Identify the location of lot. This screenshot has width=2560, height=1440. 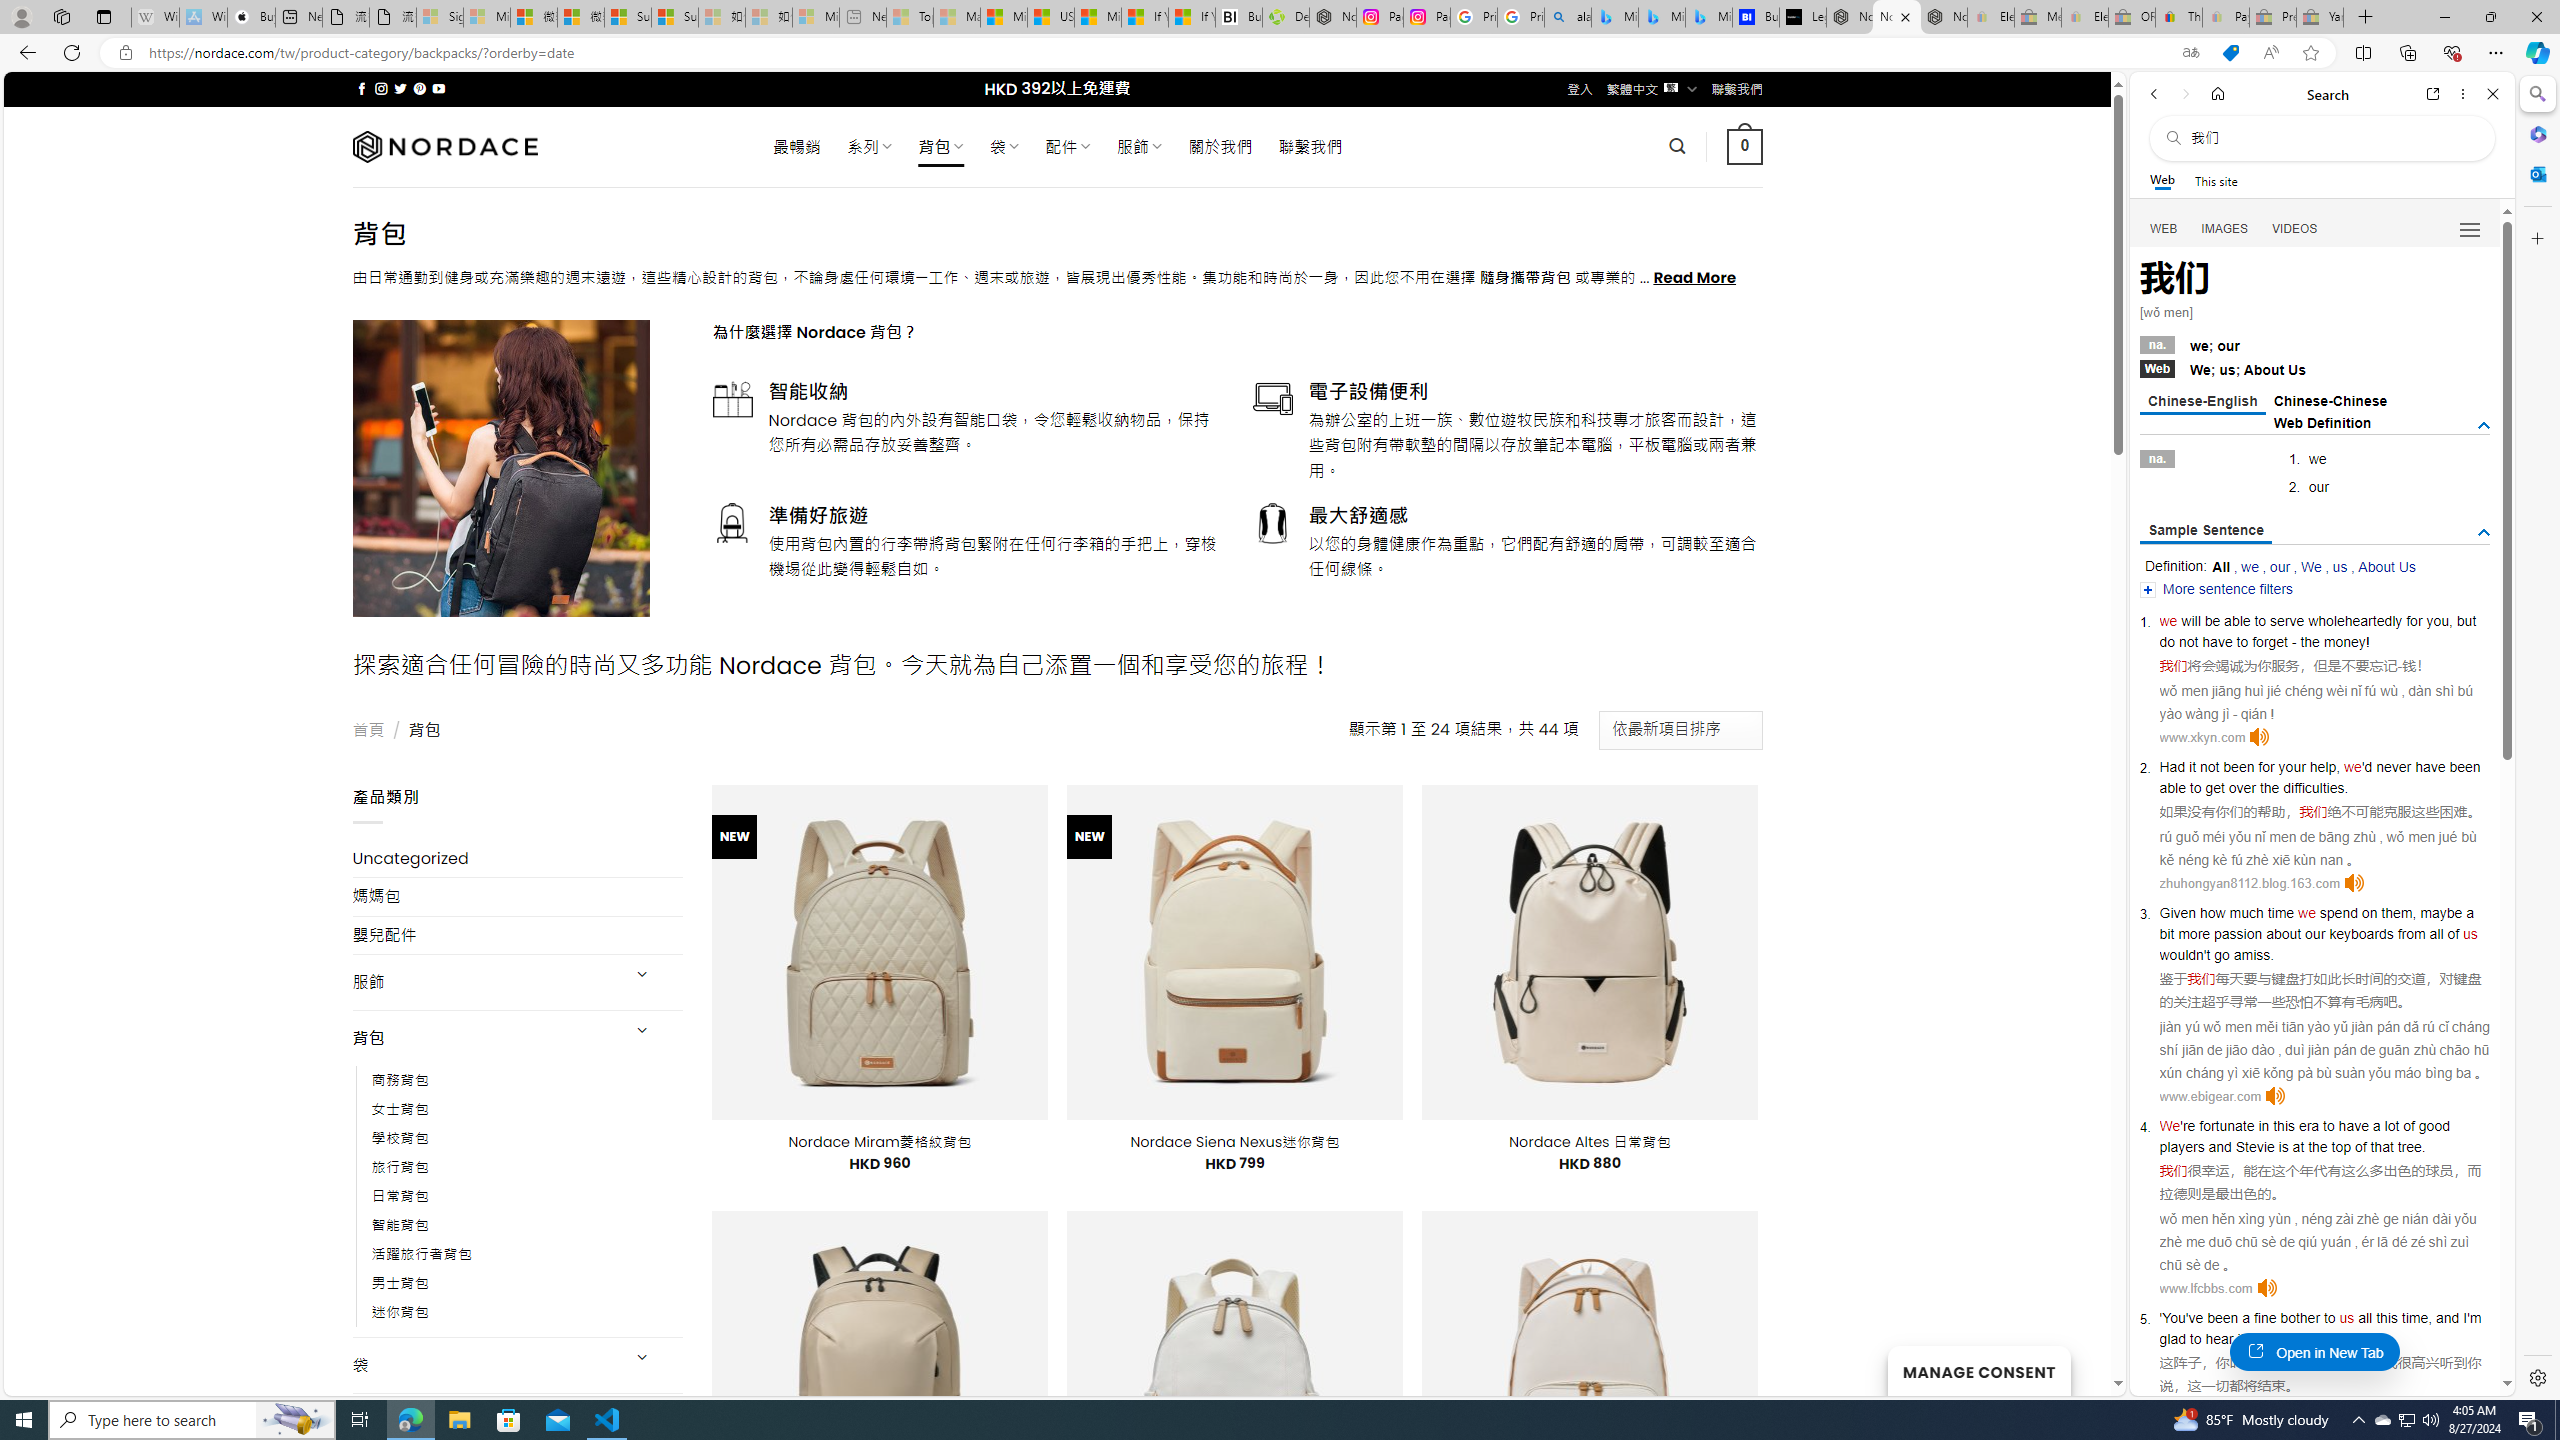
(2392, 1126).